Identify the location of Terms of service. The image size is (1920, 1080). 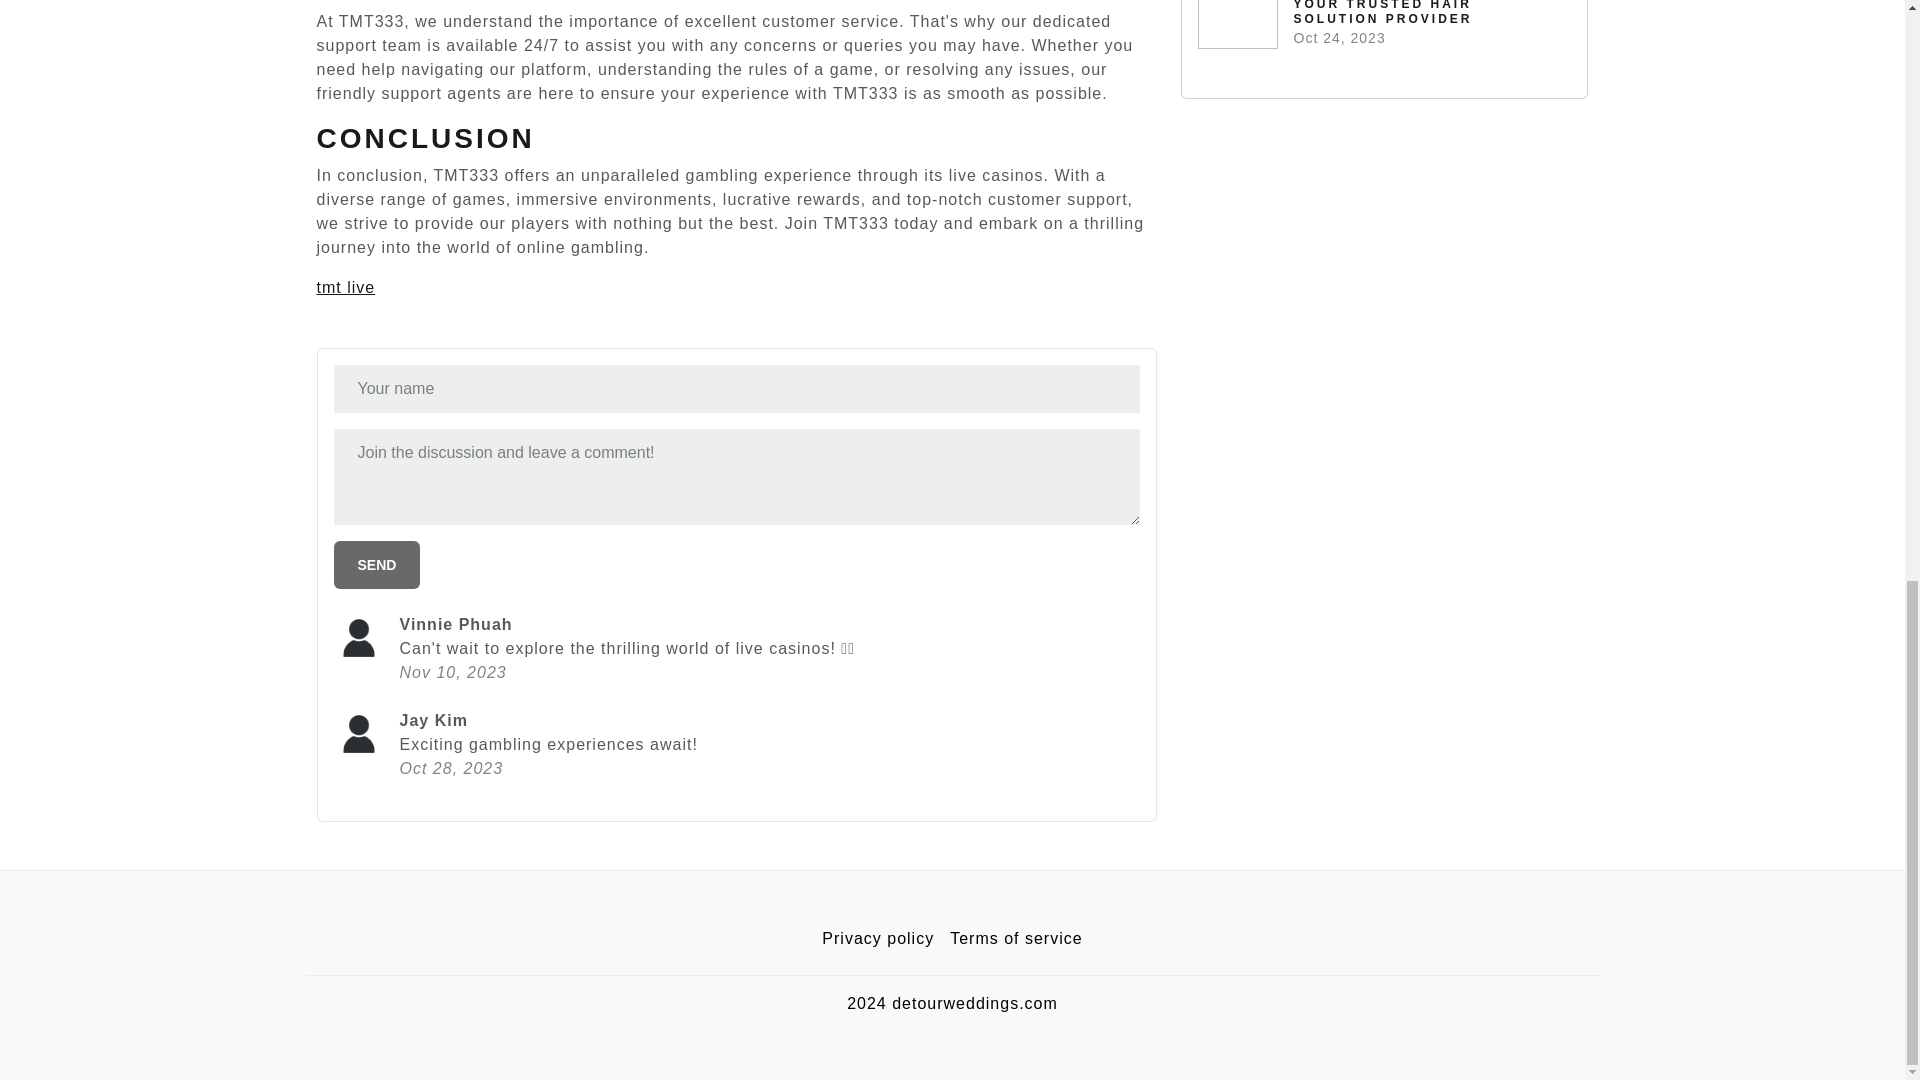
(1016, 939).